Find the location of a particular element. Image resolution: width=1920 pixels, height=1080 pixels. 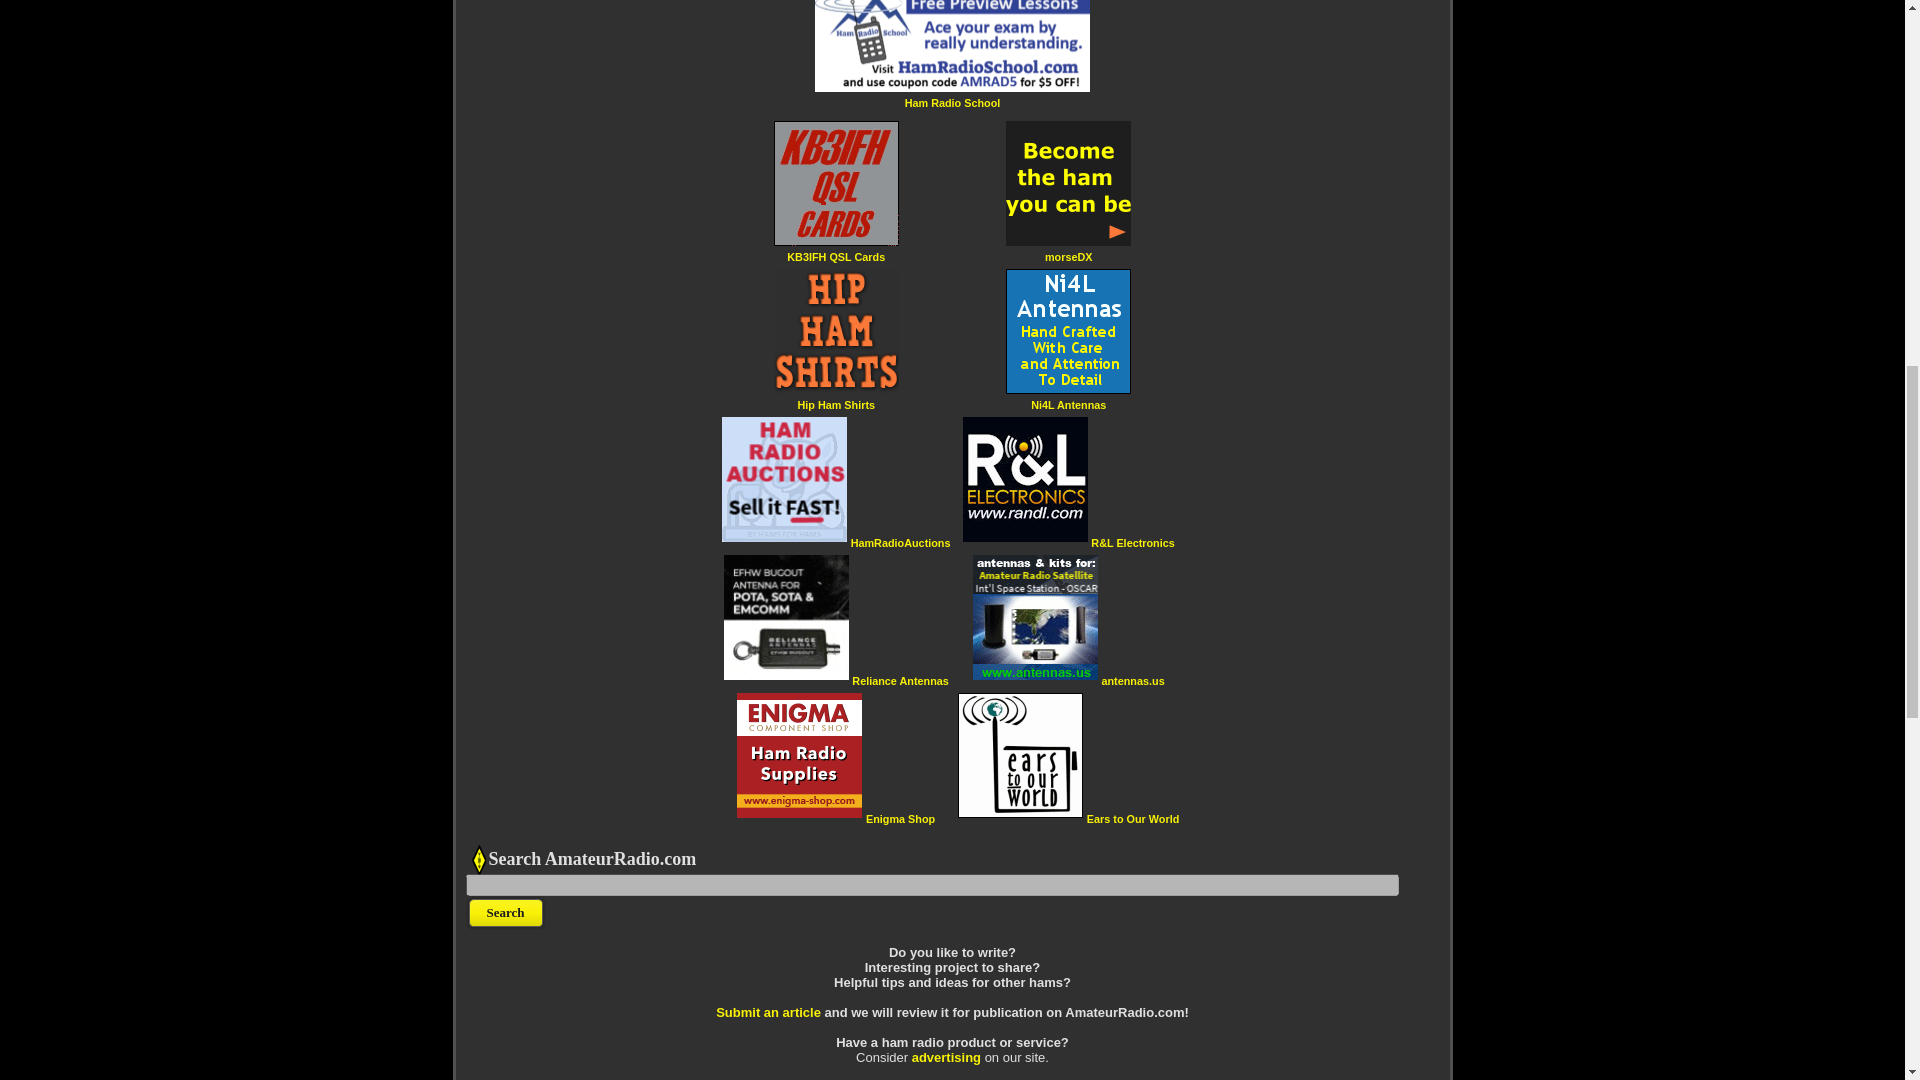

Hip Ham Shirts is located at coordinates (836, 404).